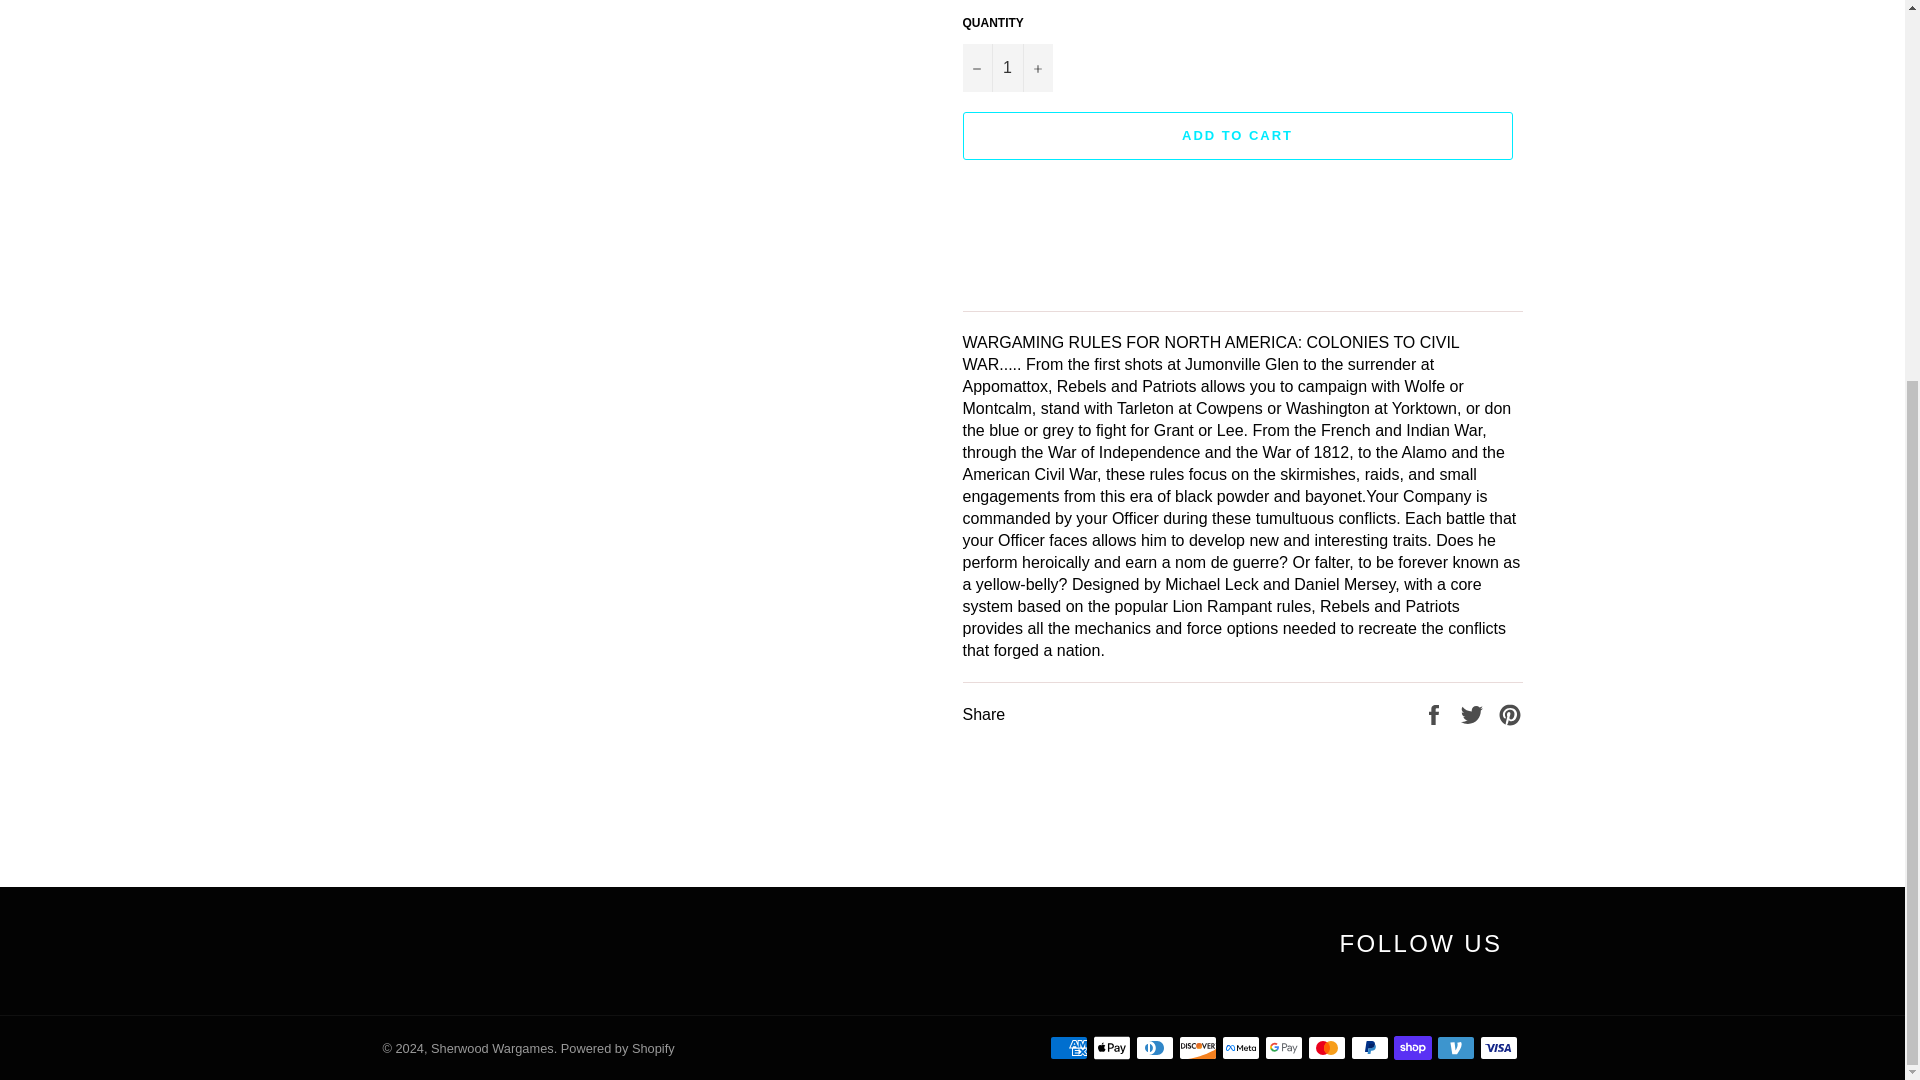 Image resolution: width=1920 pixels, height=1080 pixels. I want to click on Pin on Pinterest, so click(1510, 714).